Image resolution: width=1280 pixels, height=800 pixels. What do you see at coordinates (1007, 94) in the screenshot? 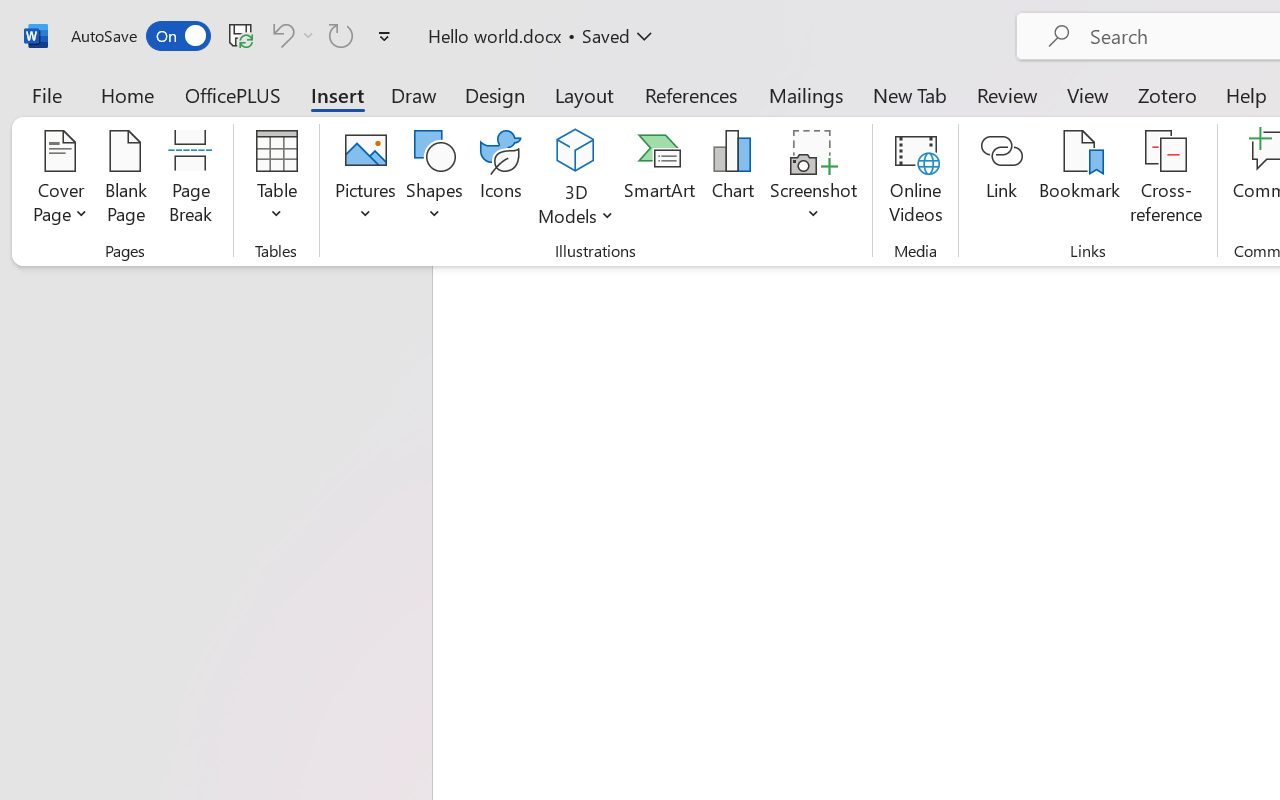
I see `Review` at bounding box center [1007, 94].